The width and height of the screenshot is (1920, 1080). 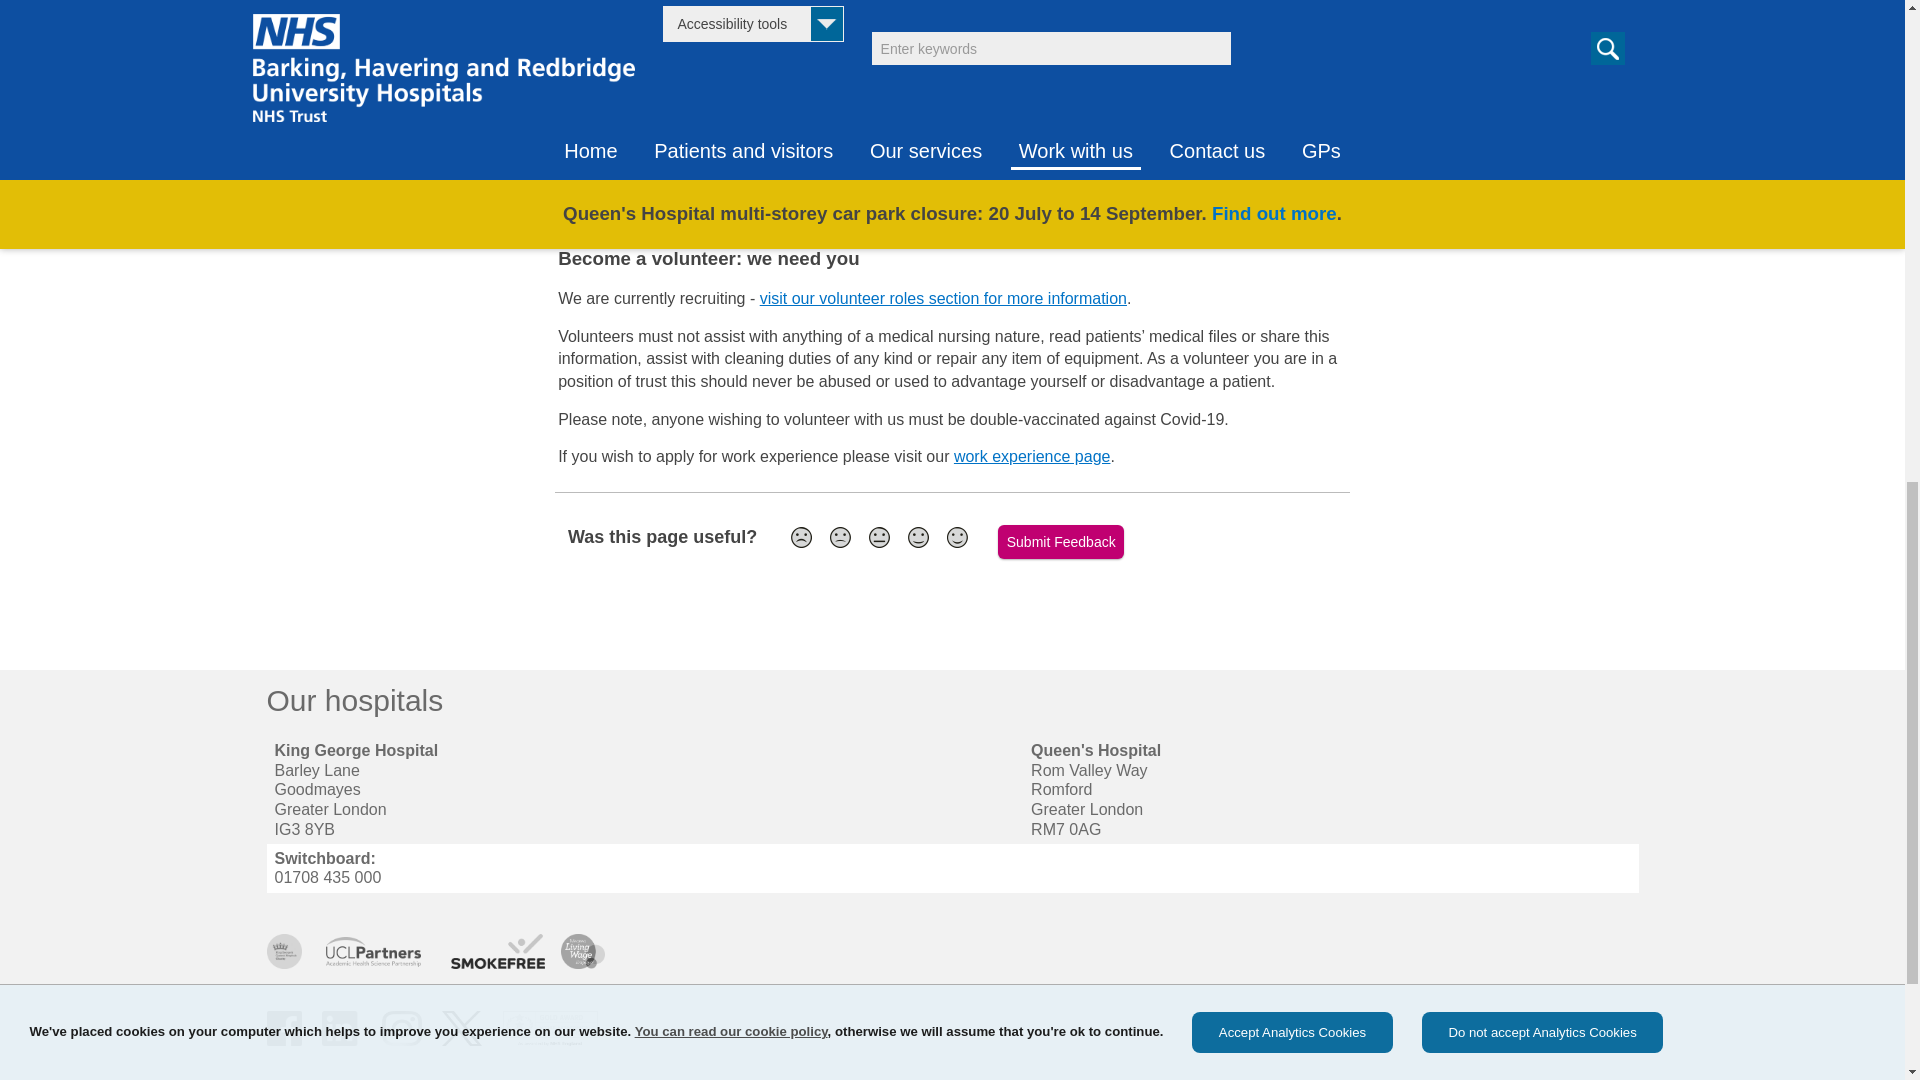 What do you see at coordinates (731, 26) in the screenshot?
I see `Cookies` at bounding box center [731, 26].